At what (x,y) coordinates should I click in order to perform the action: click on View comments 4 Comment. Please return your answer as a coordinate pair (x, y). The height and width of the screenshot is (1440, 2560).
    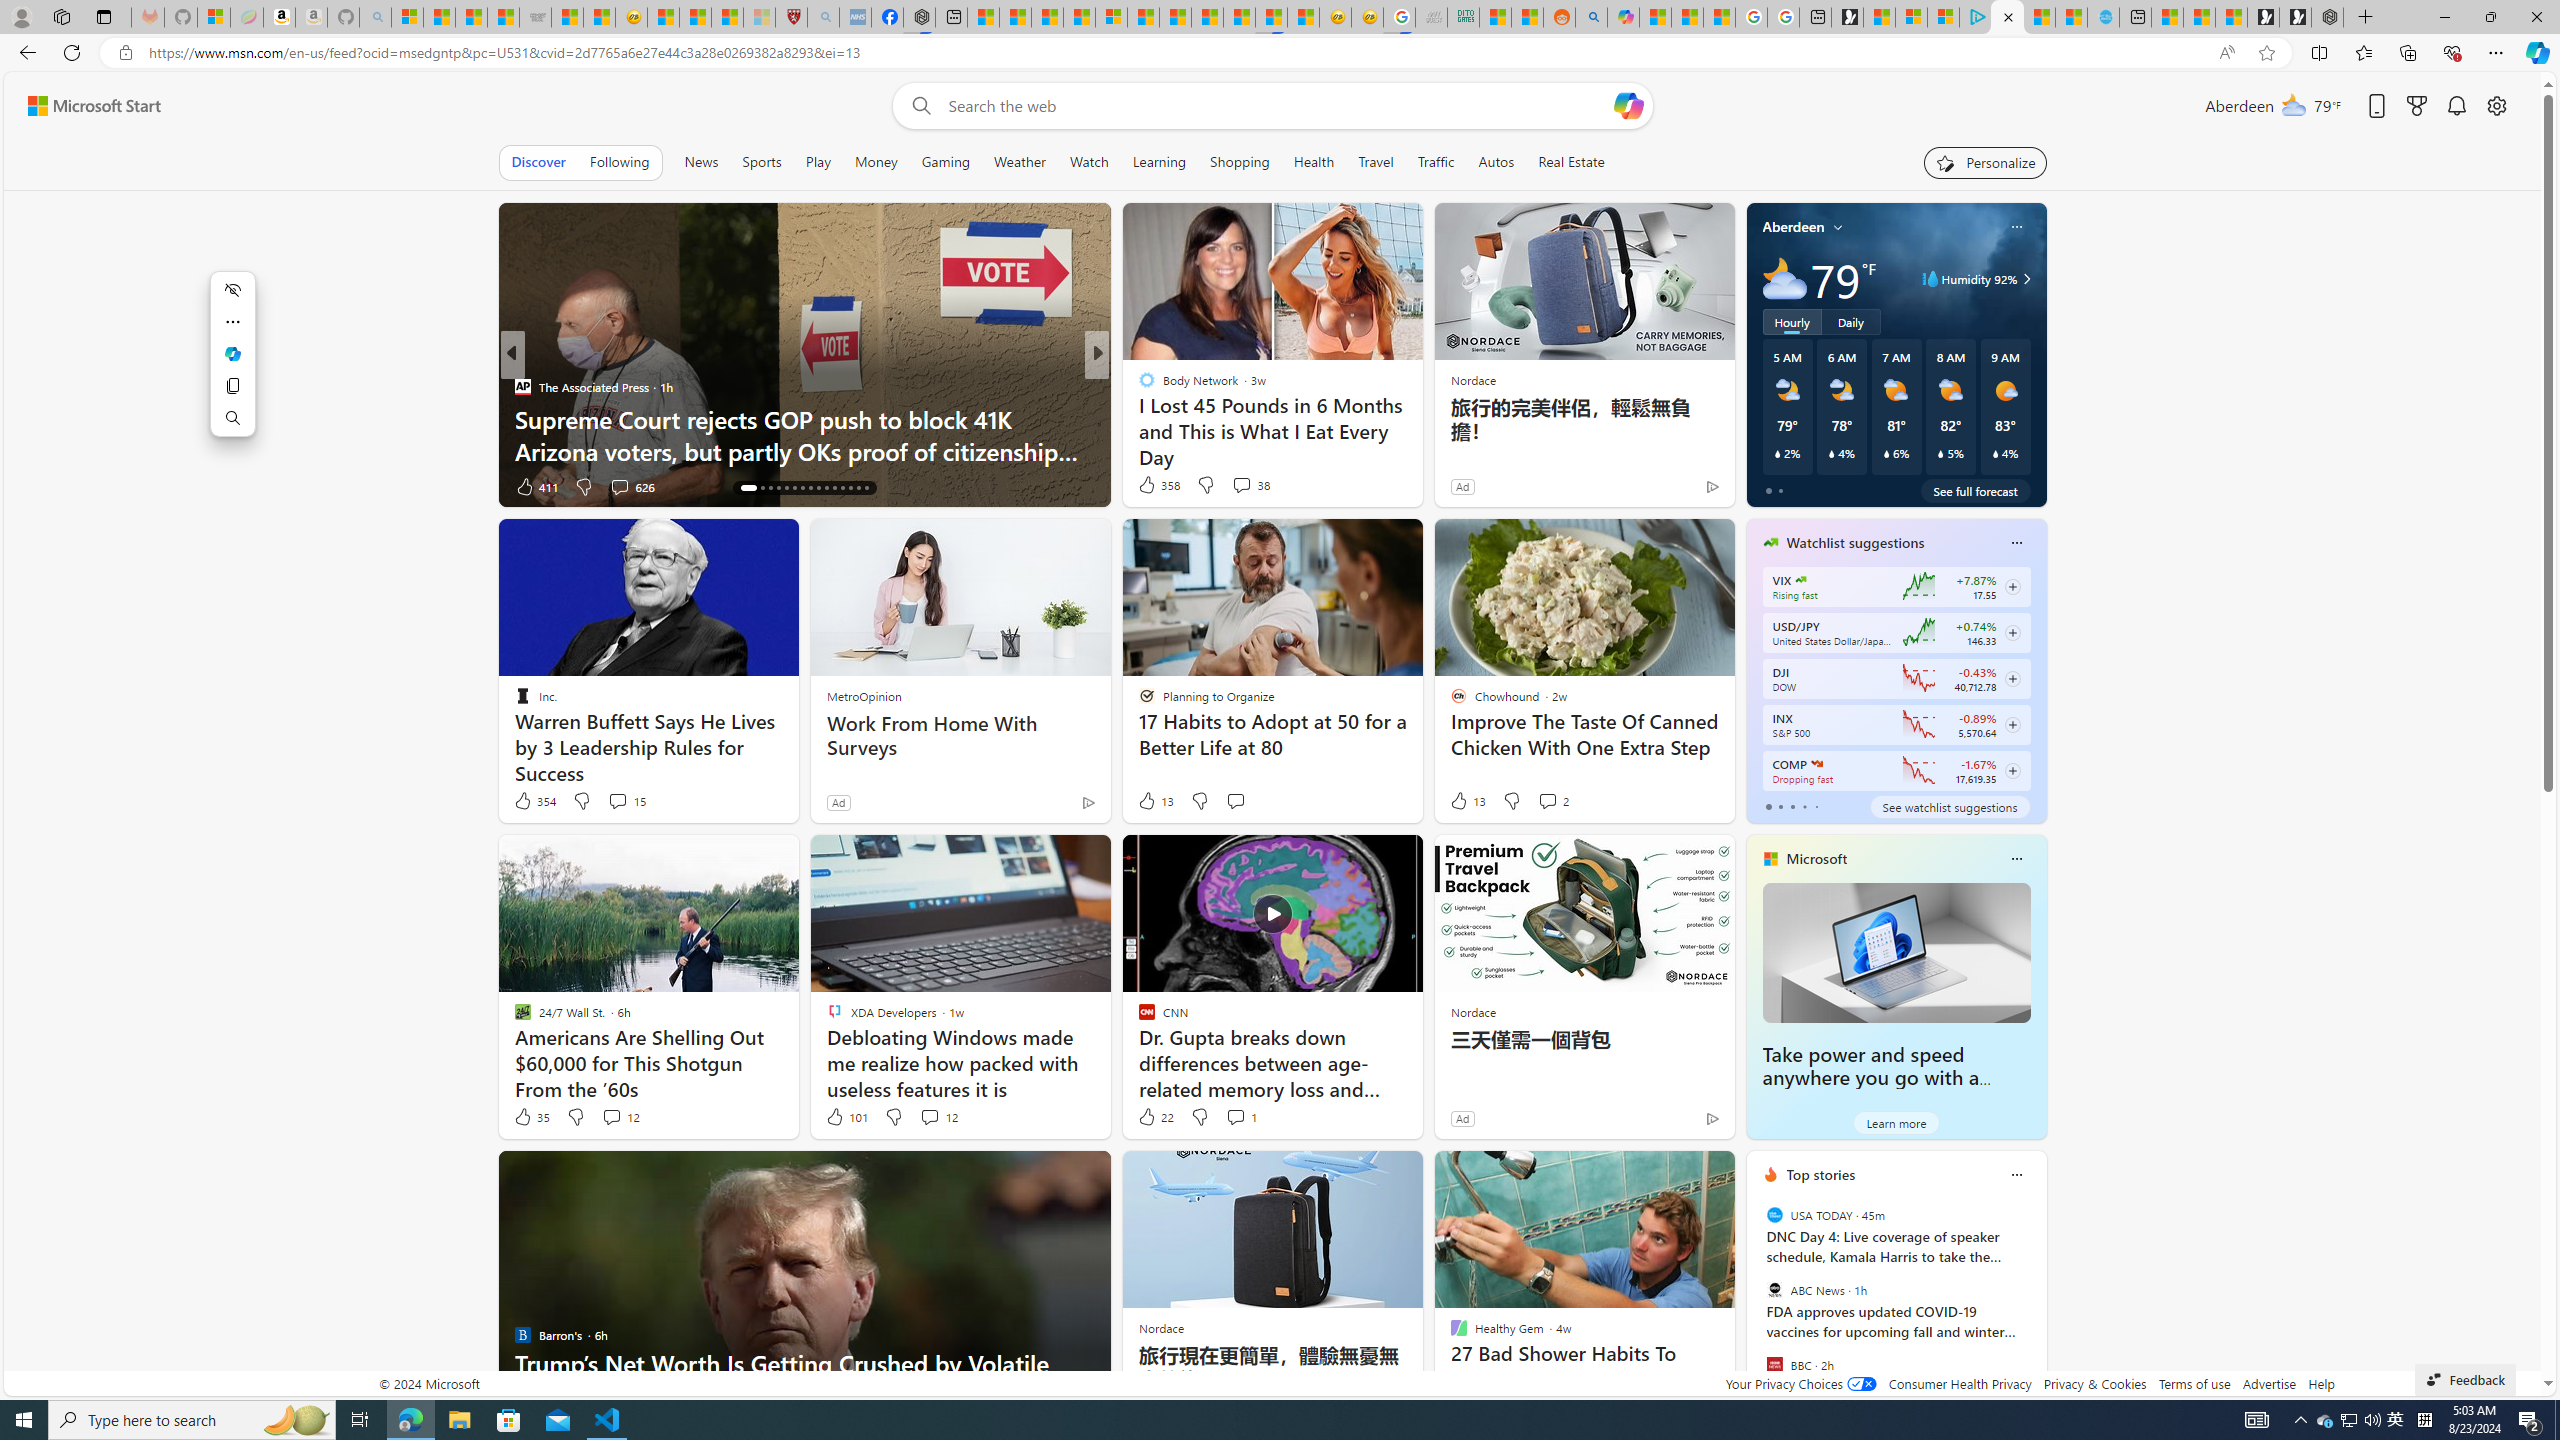
    Looking at the image, I should click on (1234, 486).